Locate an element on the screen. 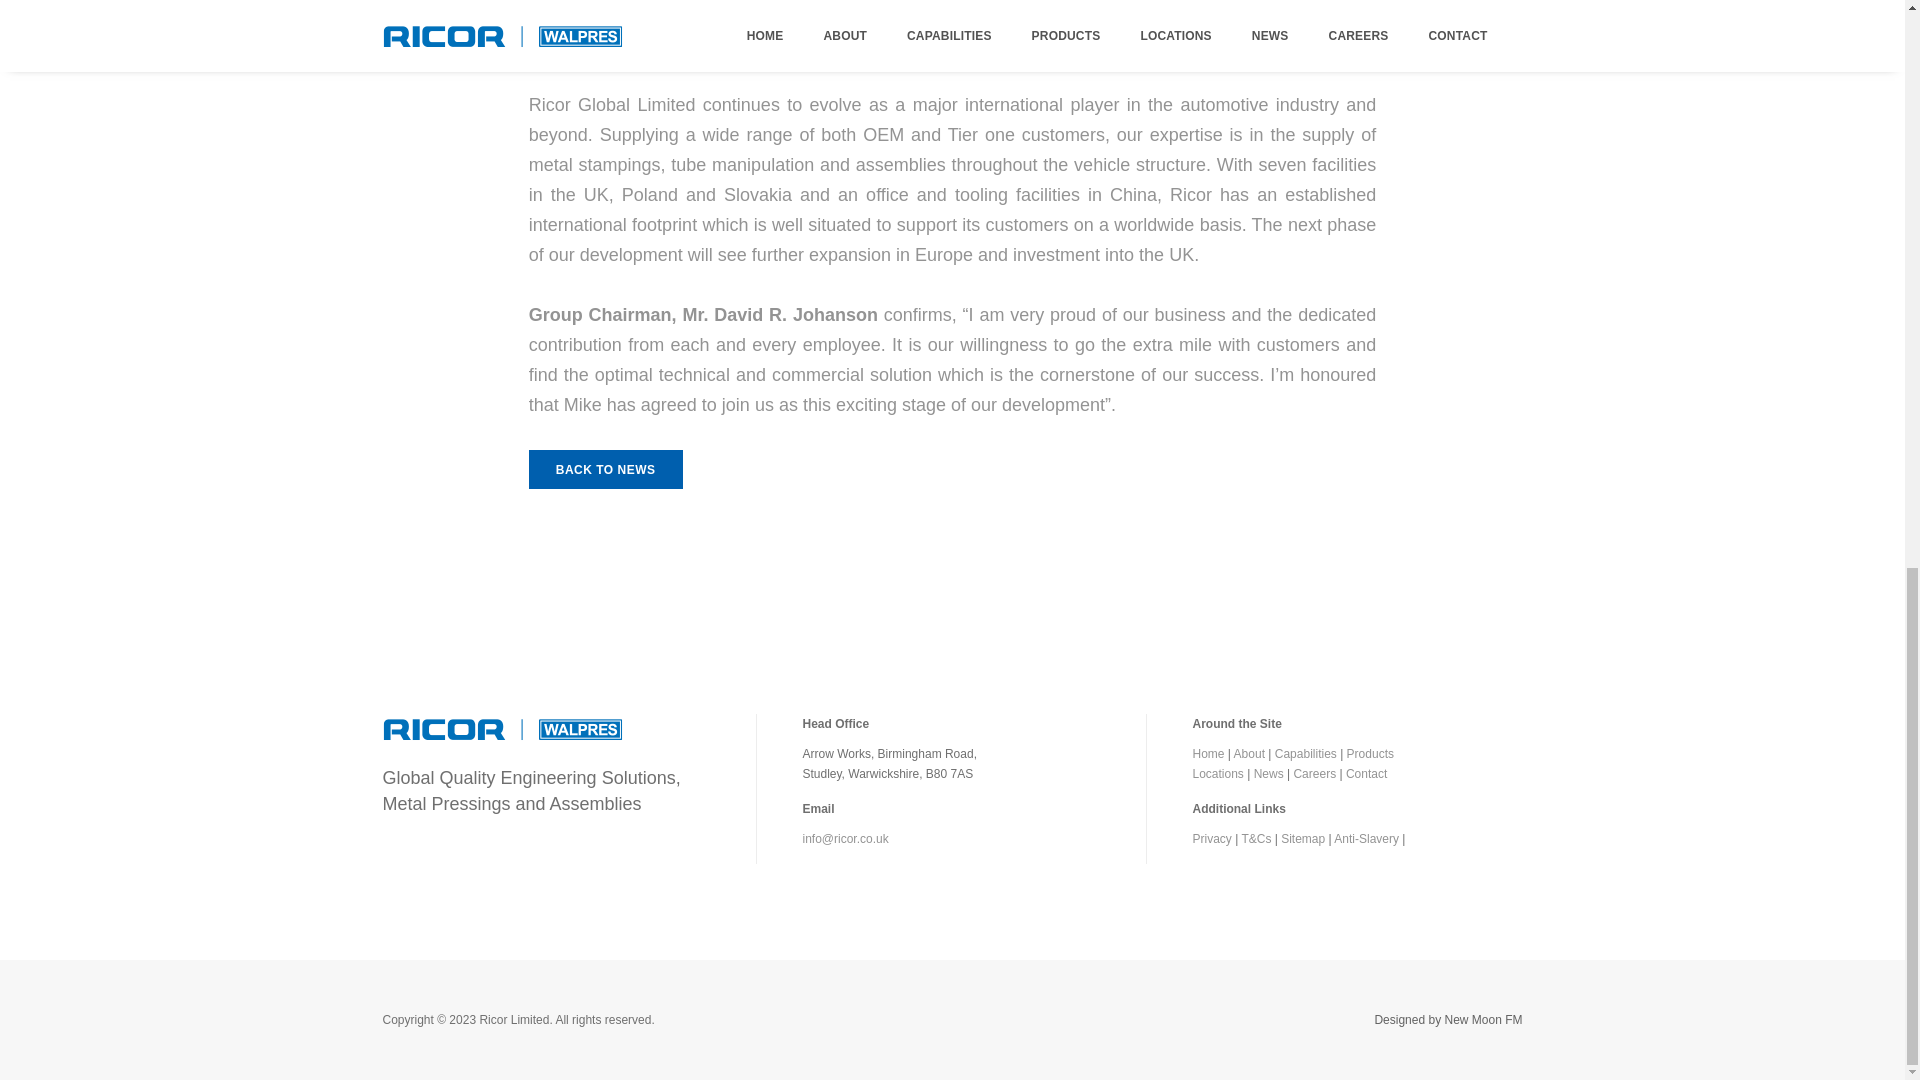  About is located at coordinates (1250, 754).